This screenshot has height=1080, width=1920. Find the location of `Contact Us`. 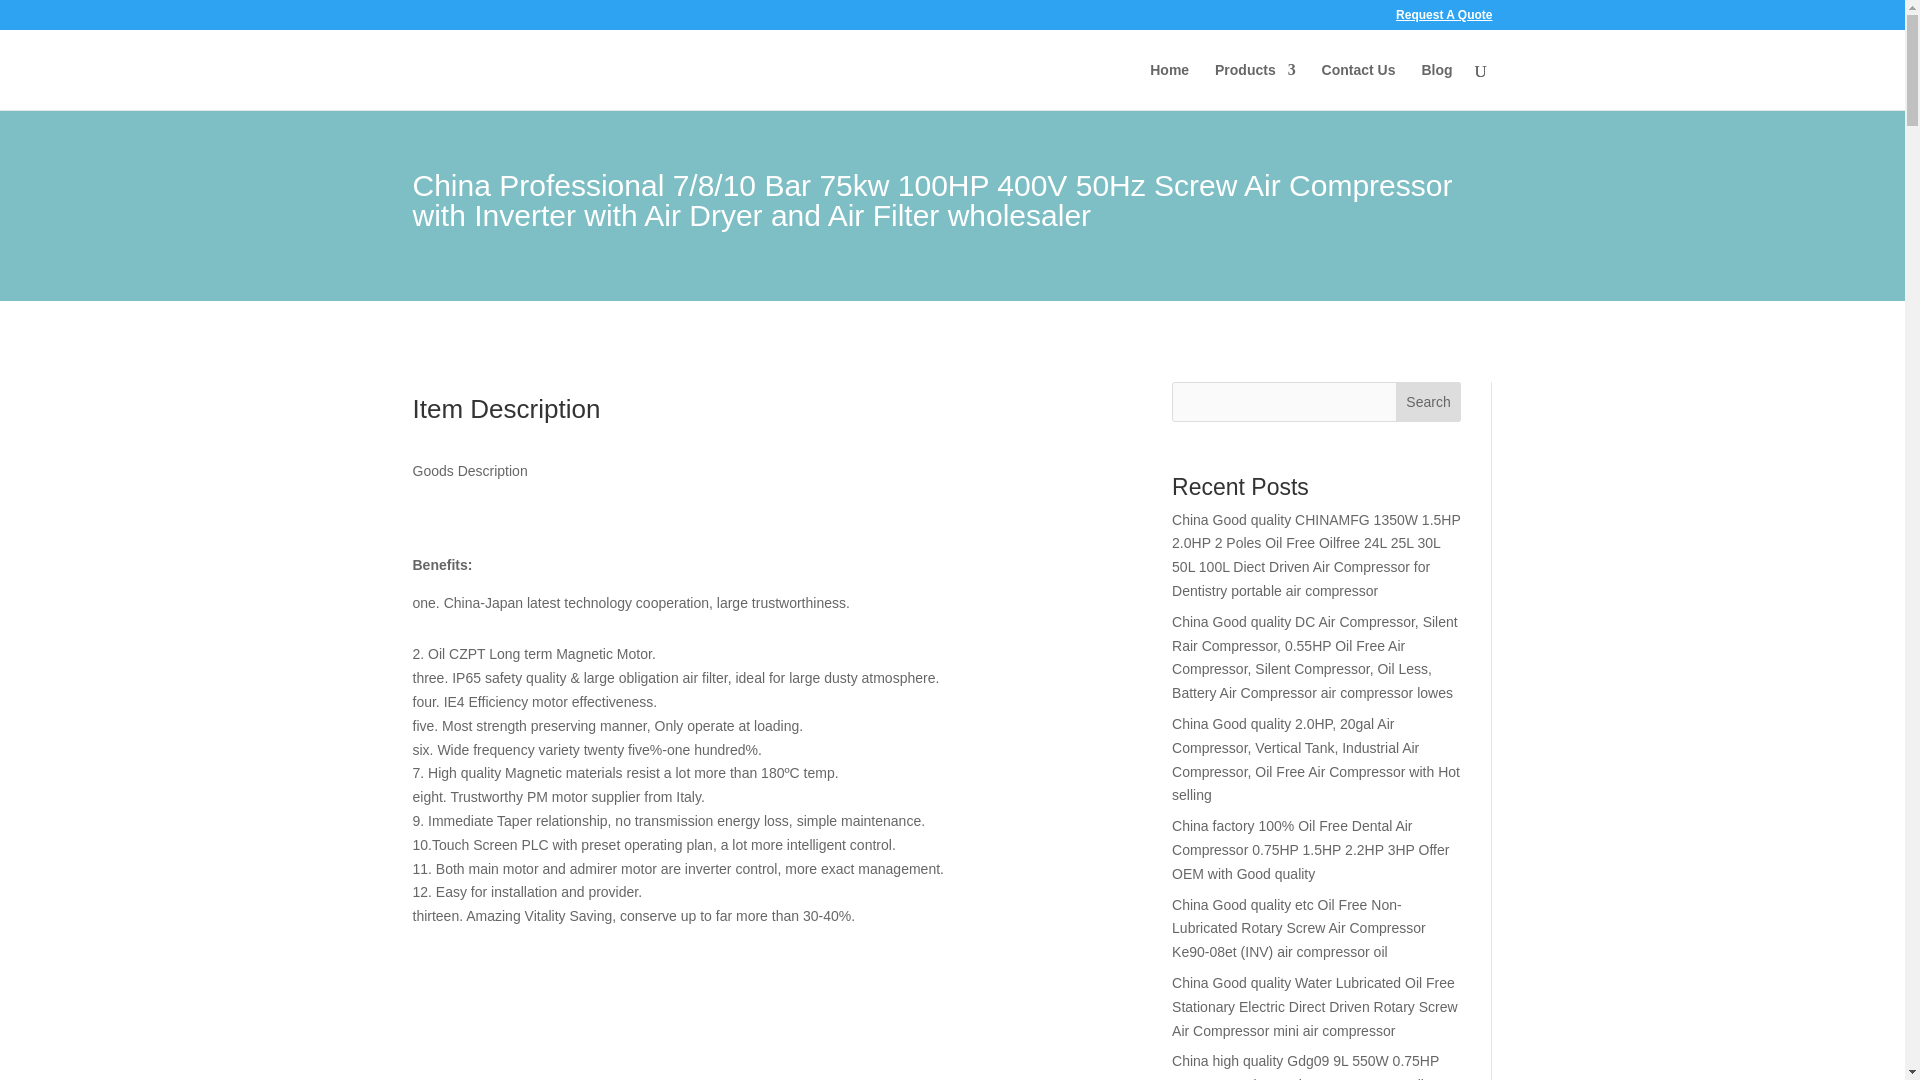

Contact Us is located at coordinates (1358, 86).